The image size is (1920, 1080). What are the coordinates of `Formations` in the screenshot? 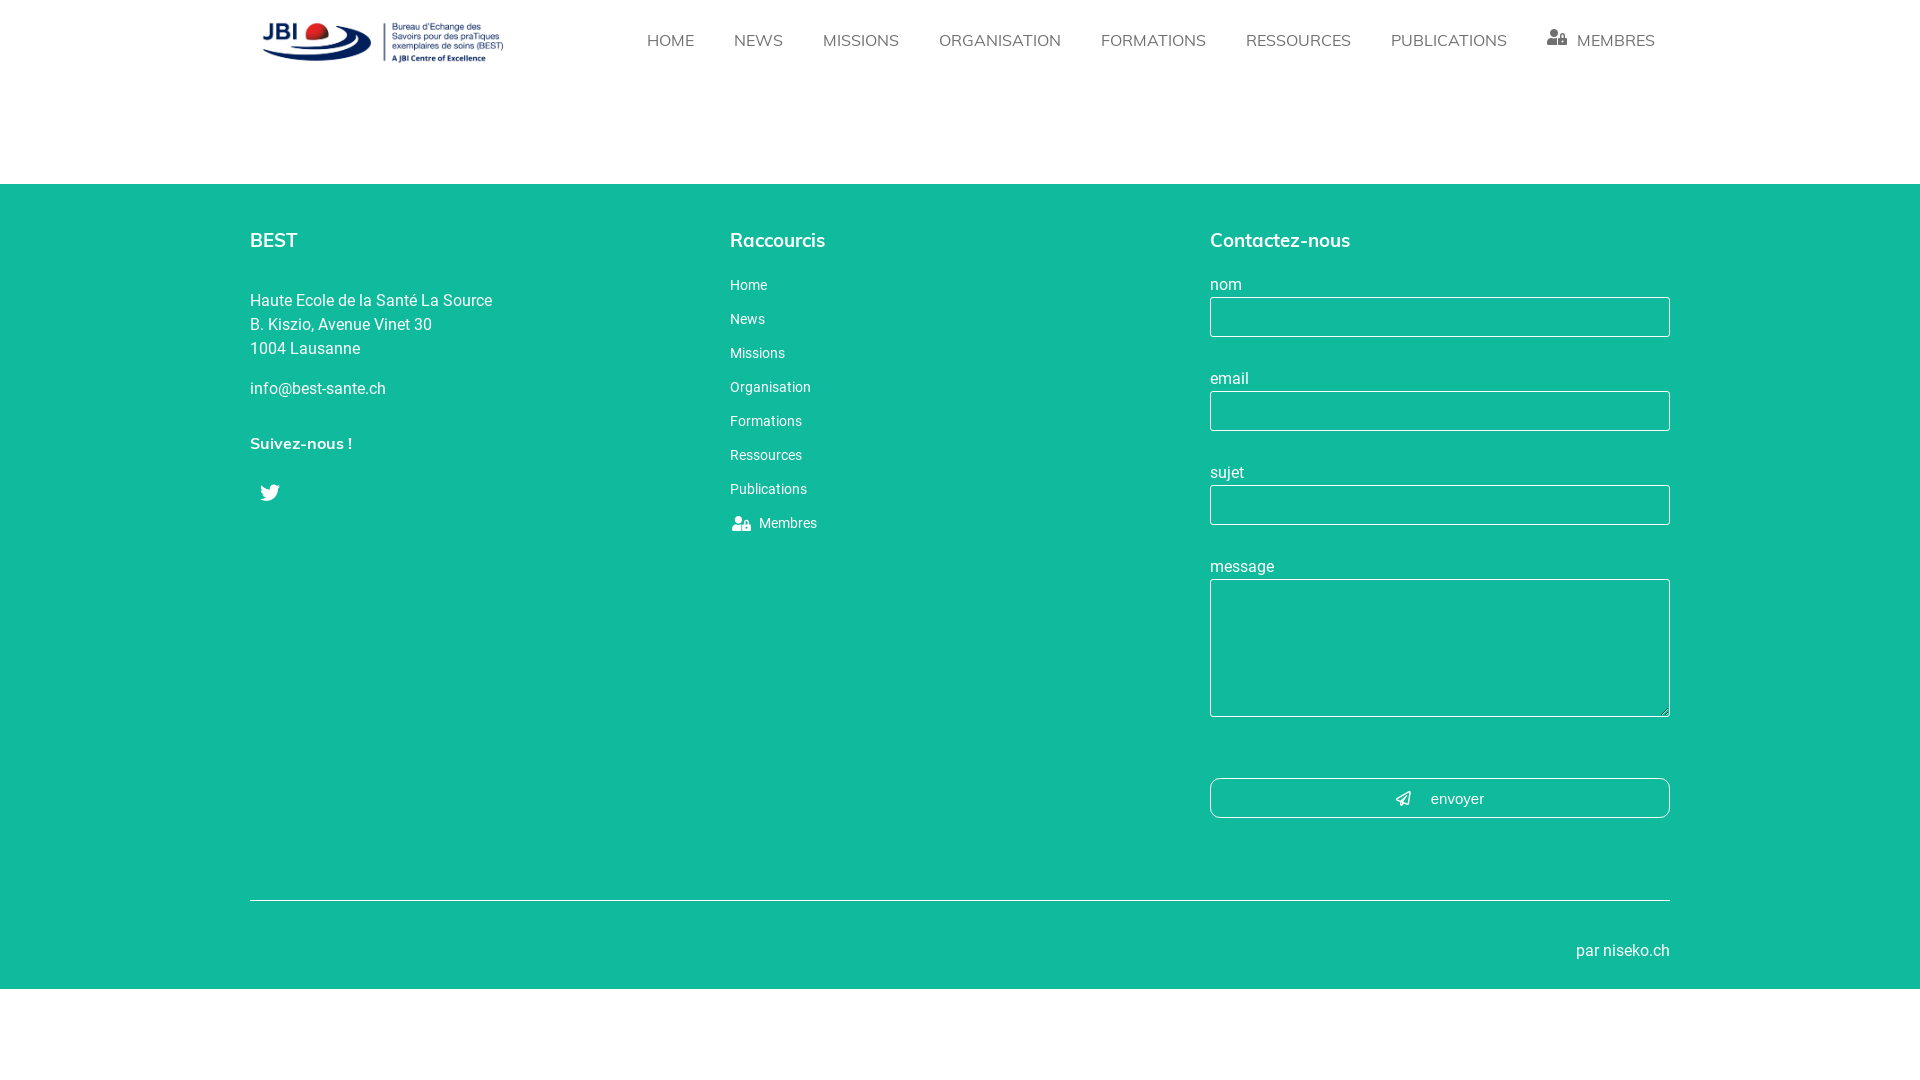 It's located at (854, 426).